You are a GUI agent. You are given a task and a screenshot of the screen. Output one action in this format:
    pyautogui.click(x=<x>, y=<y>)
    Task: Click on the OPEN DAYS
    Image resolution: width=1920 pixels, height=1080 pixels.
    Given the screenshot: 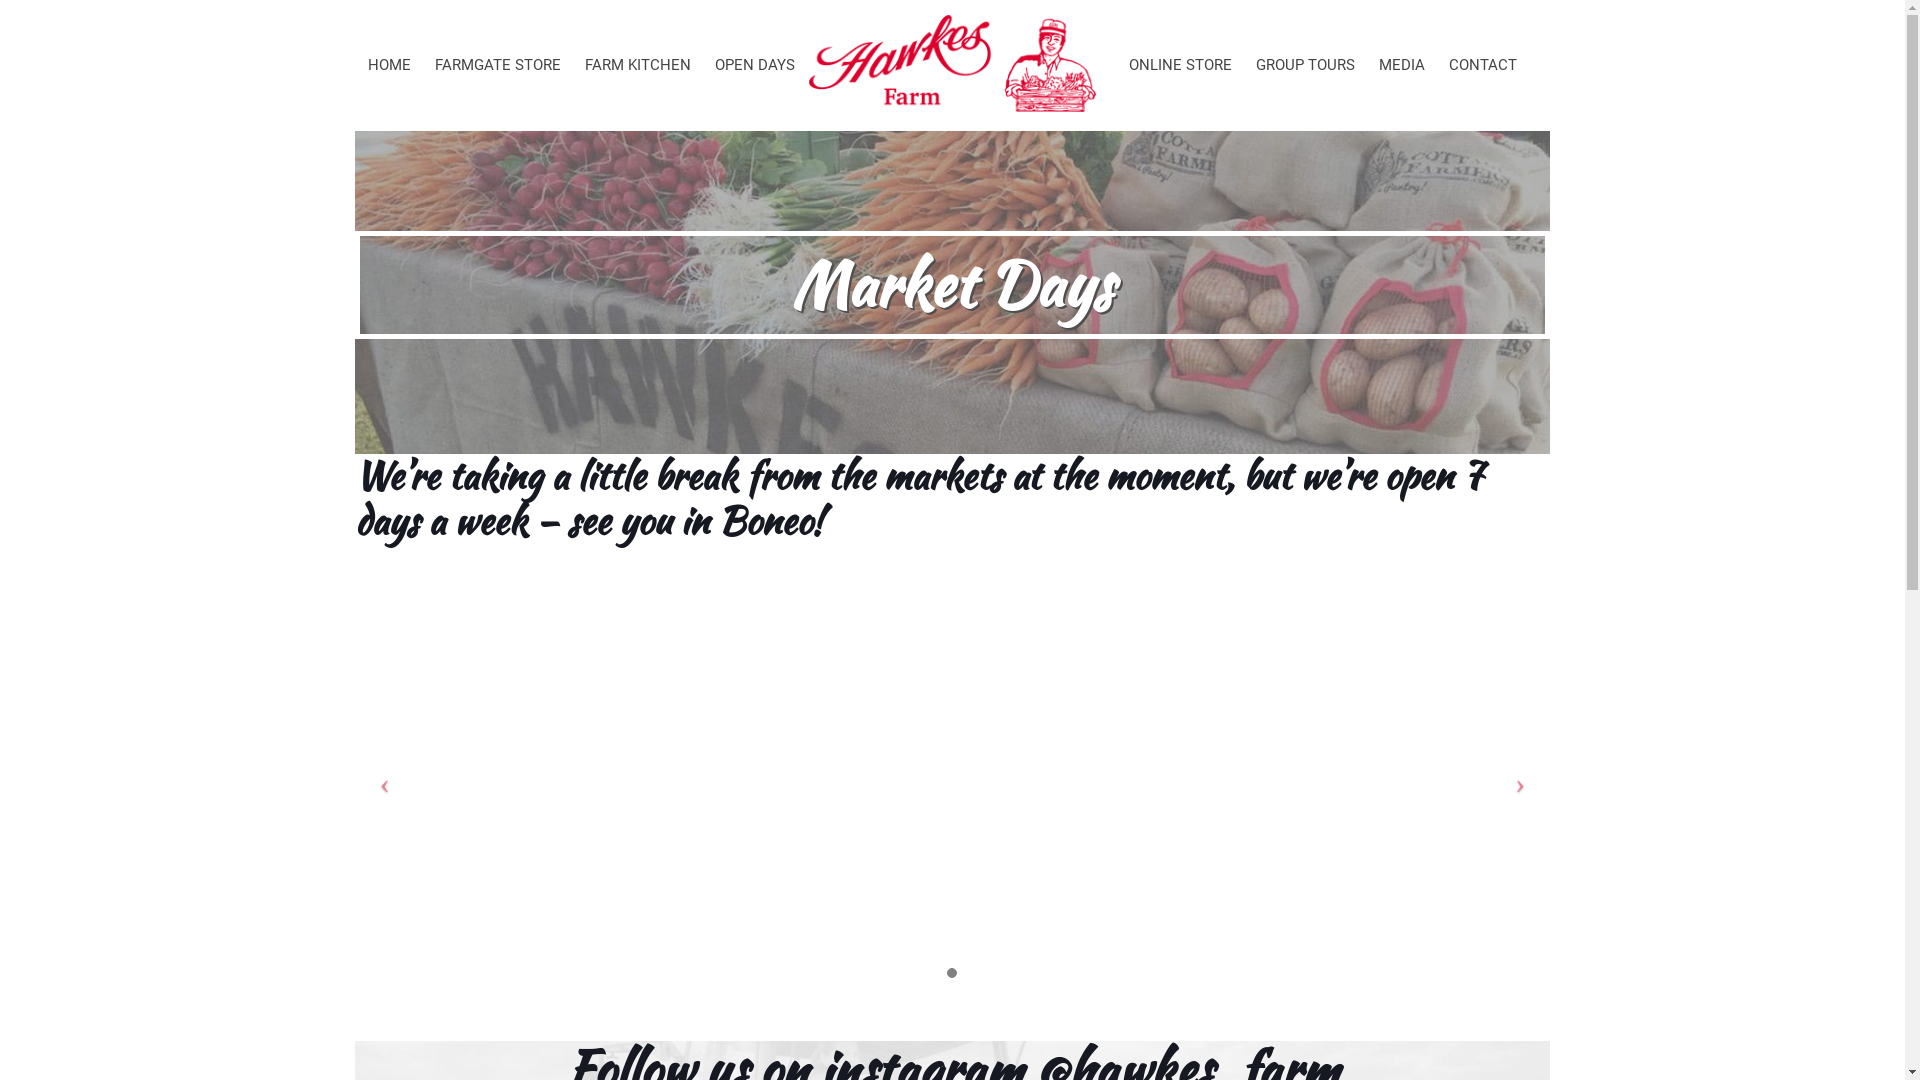 What is the action you would take?
    pyautogui.click(x=755, y=65)
    